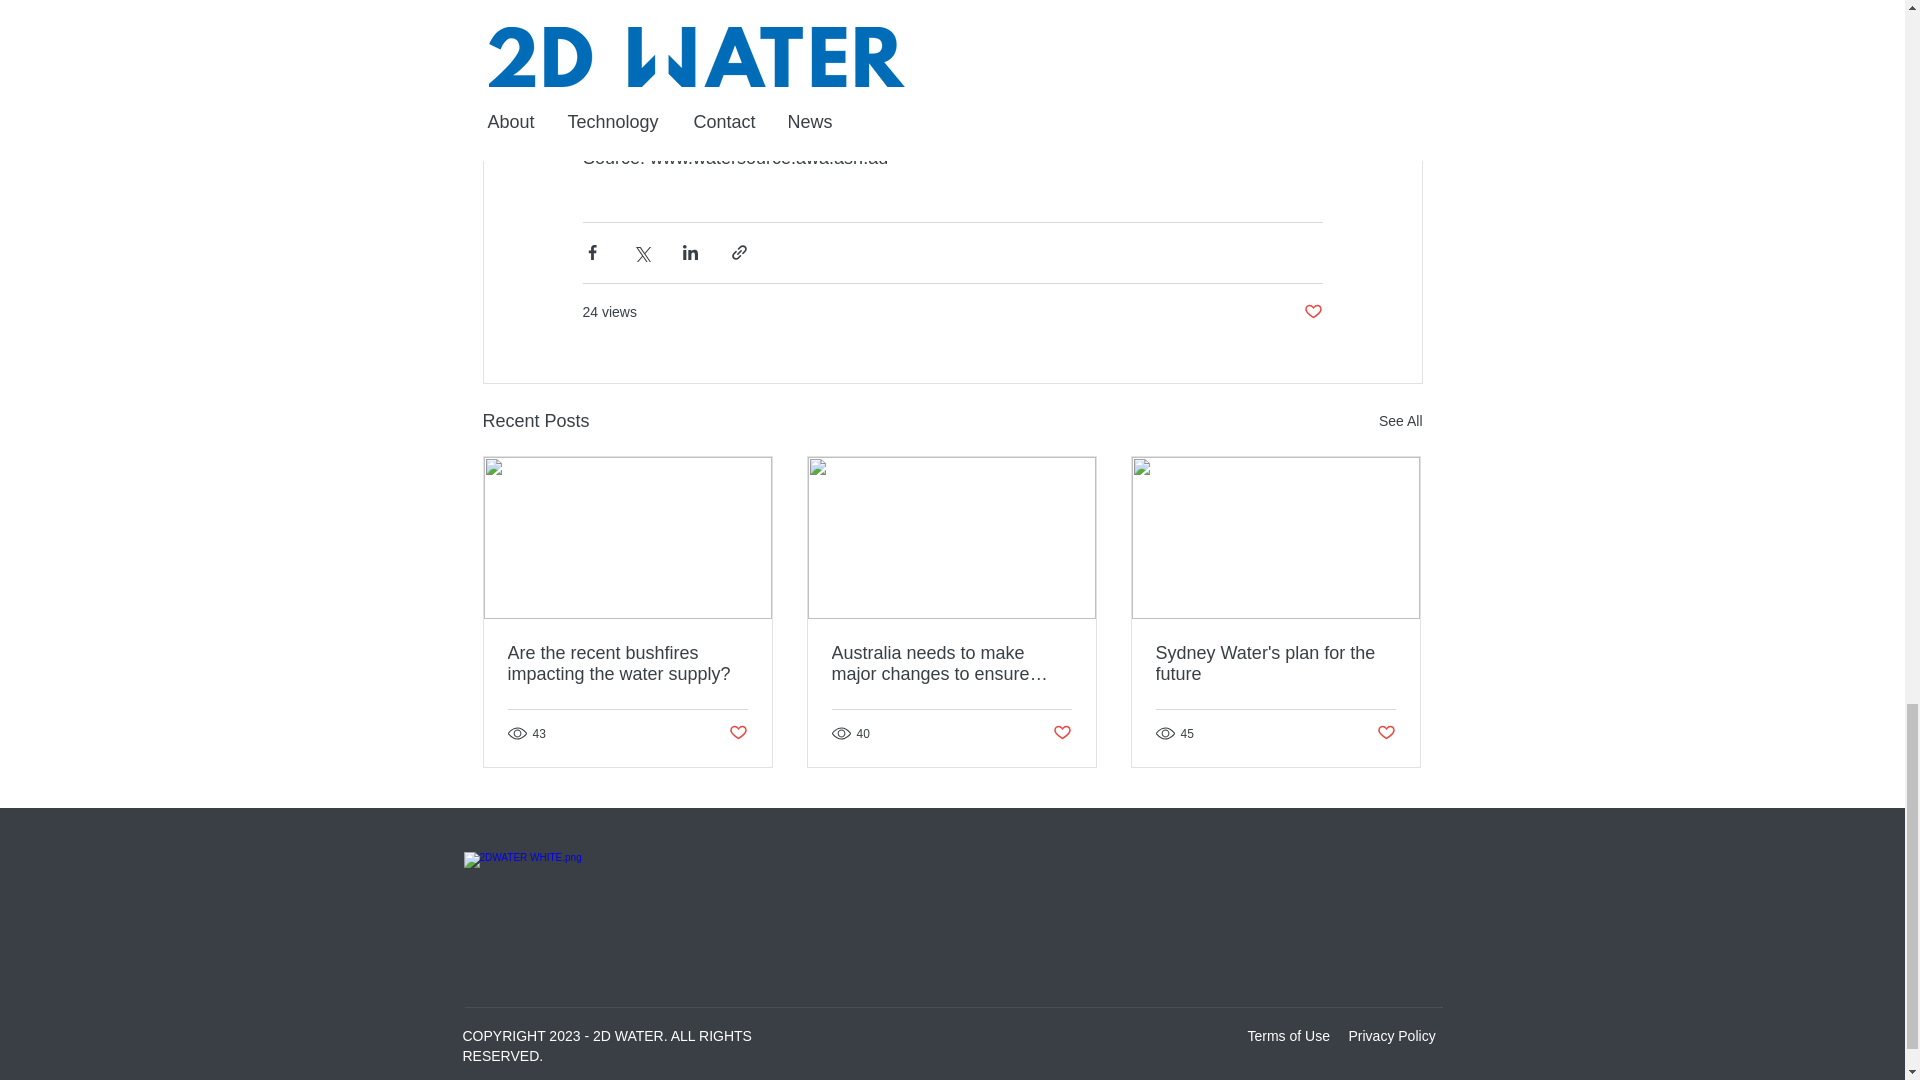 Image resolution: width=1920 pixels, height=1080 pixels. Describe the element at coordinates (1386, 733) in the screenshot. I see `Post not marked as liked` at that location.